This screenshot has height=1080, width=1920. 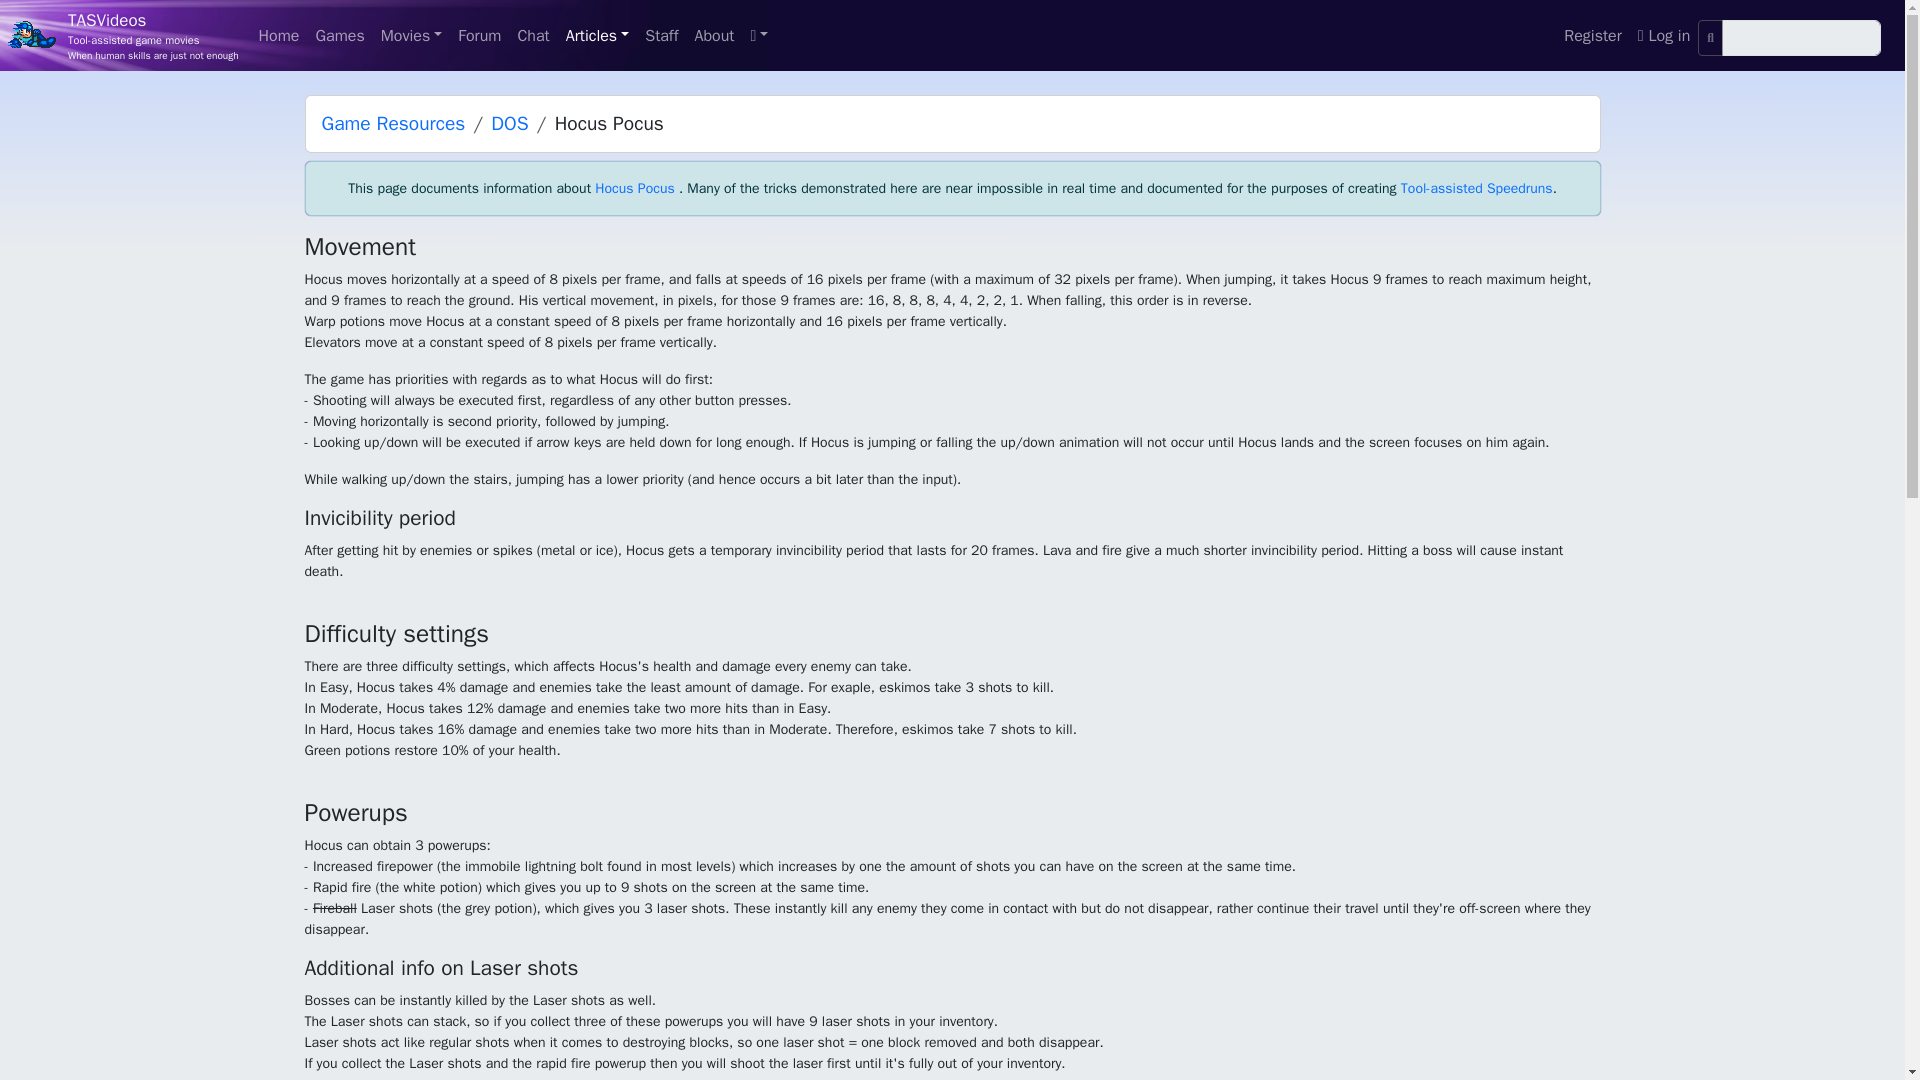 I want to click on Articles, so click(x=598, y=36).